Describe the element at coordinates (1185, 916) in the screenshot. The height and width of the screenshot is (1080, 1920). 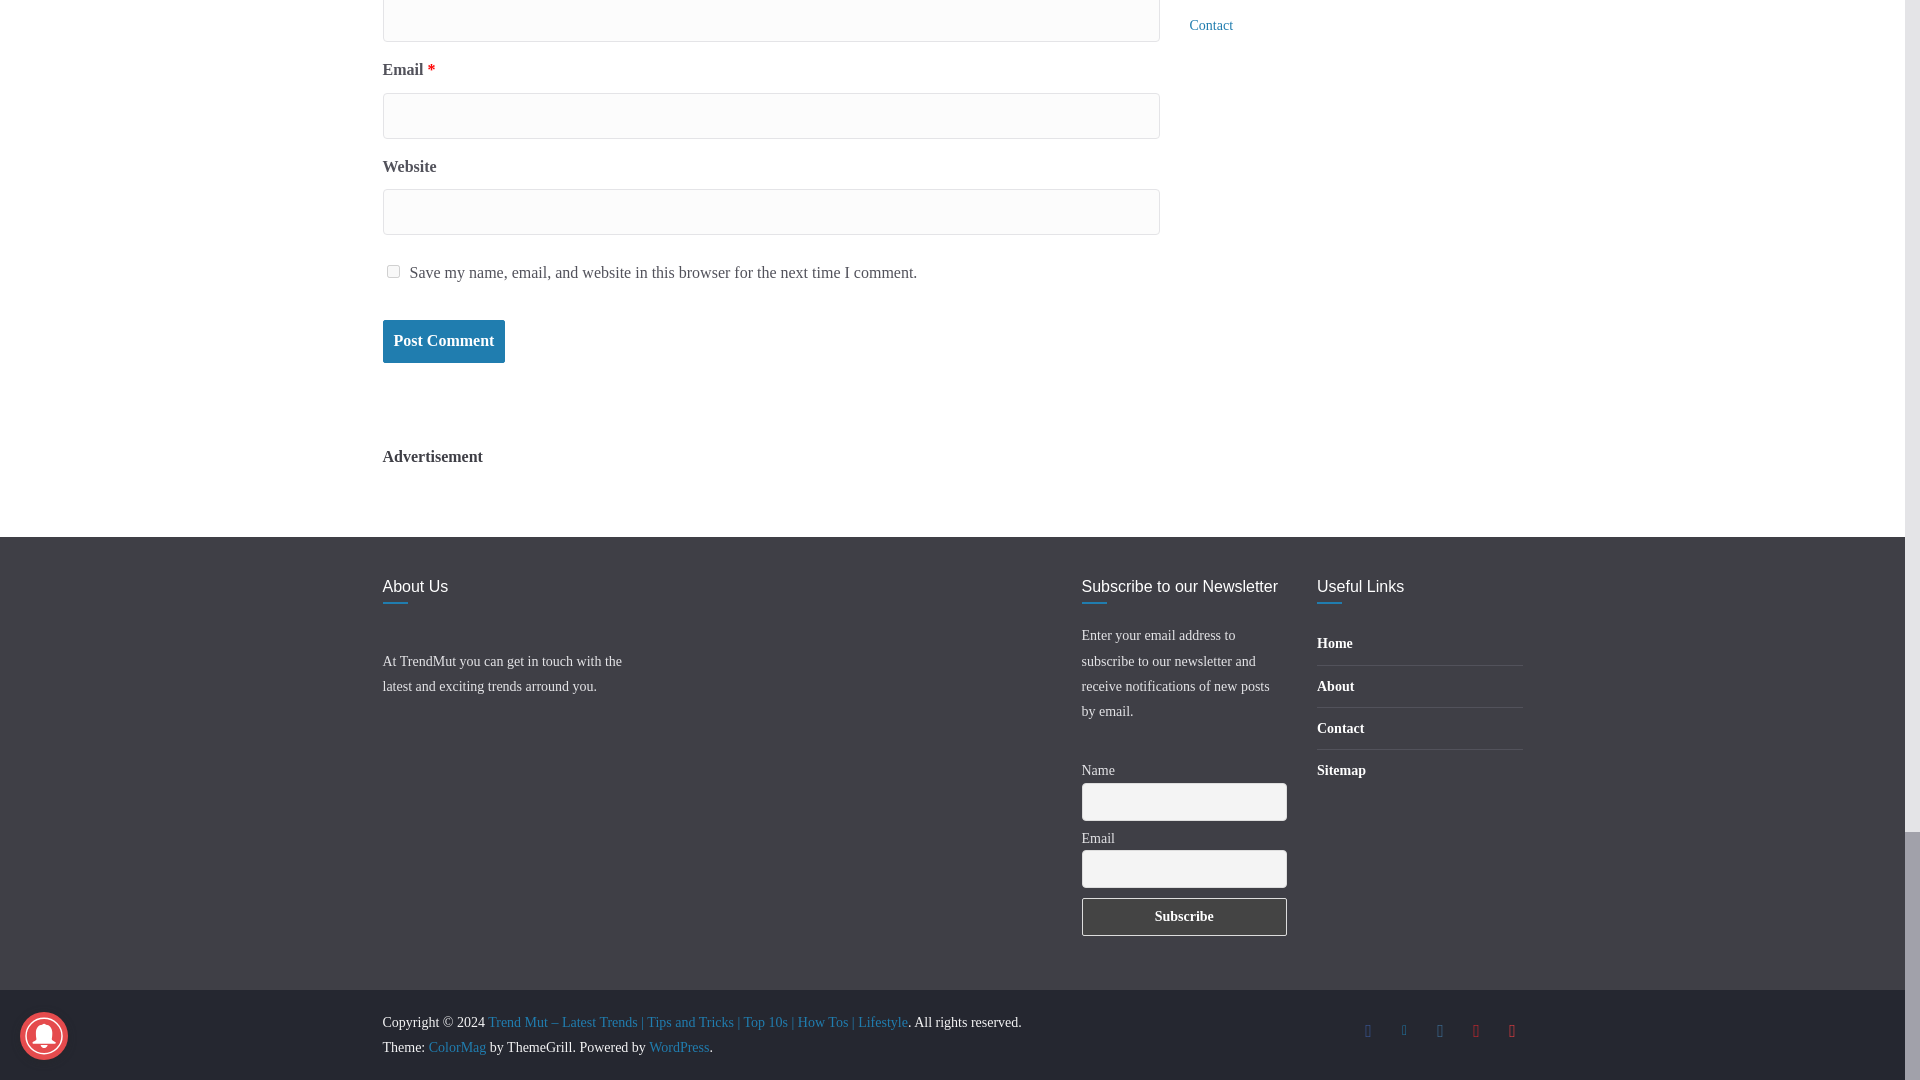
I see `Subscribe` at that location.